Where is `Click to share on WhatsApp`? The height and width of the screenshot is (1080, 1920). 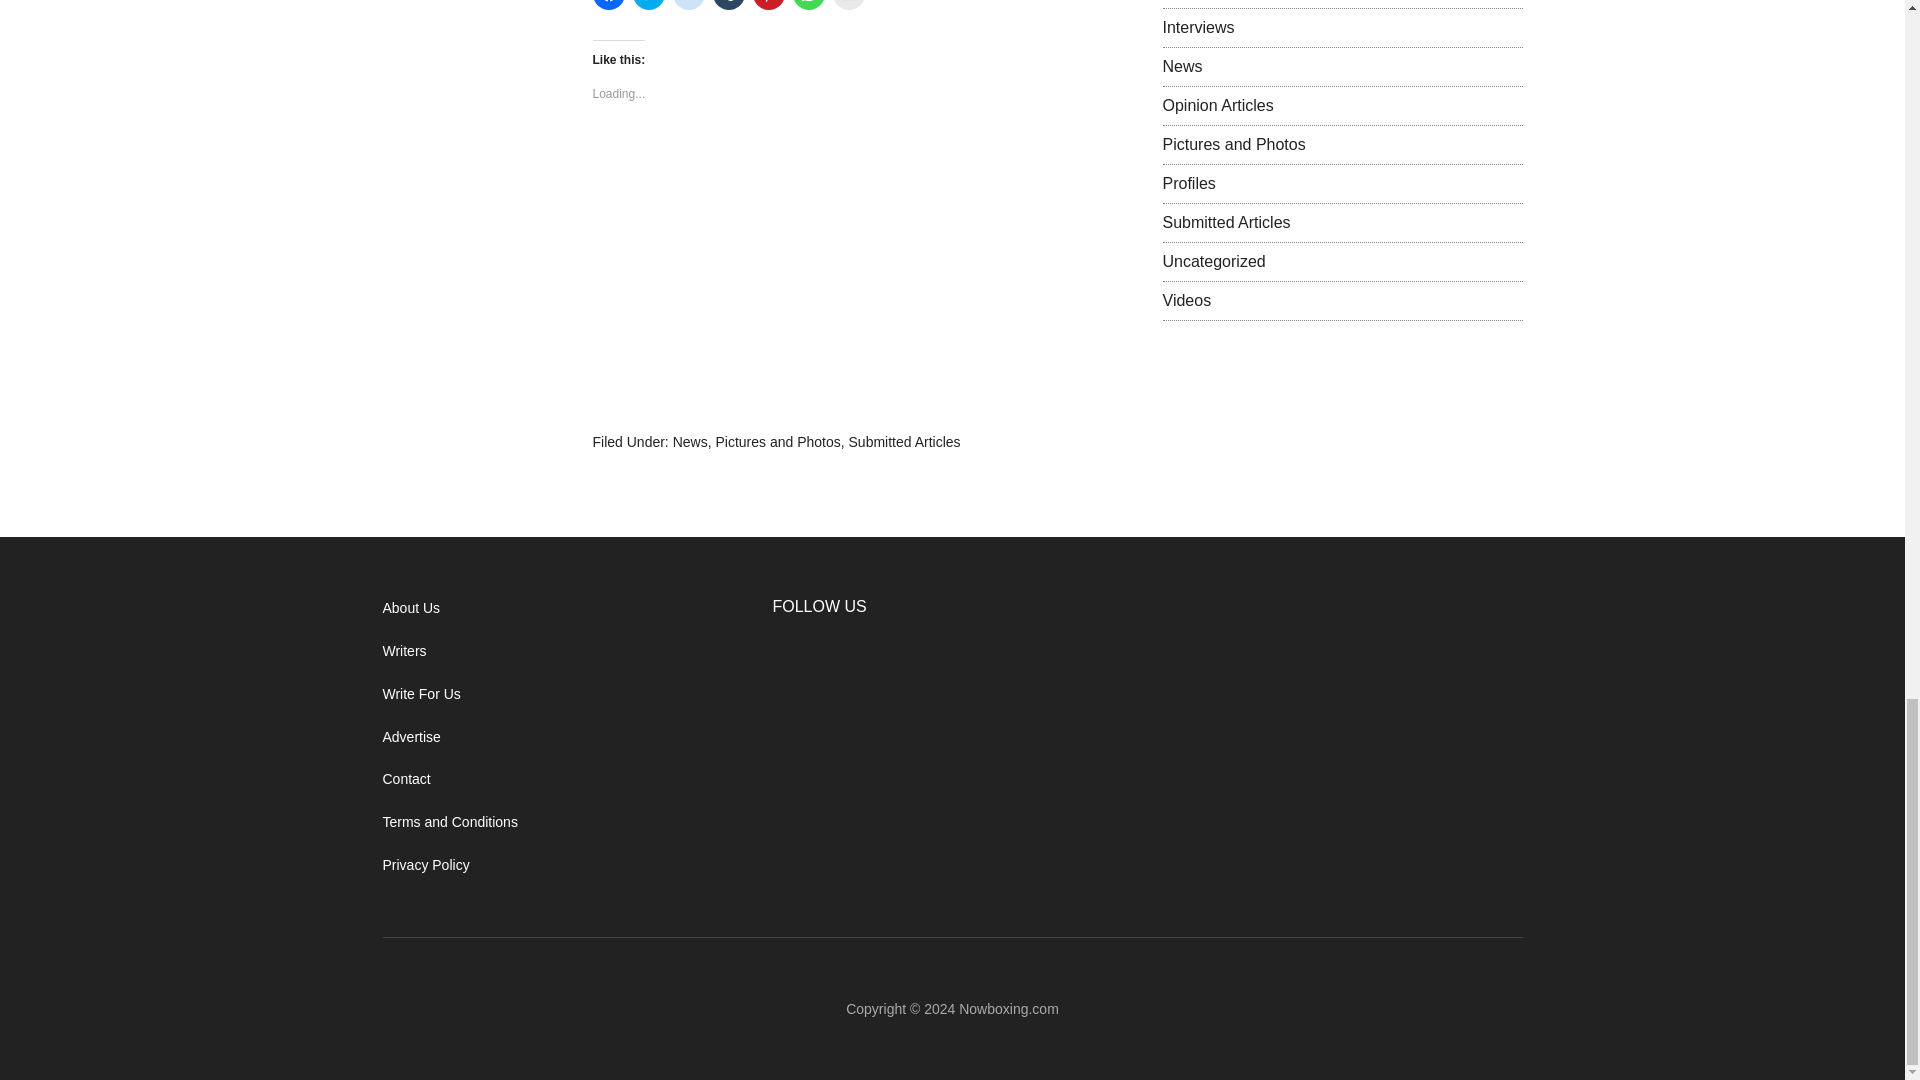
Click to share on WhatsApp is located at coordinates (807, 4).